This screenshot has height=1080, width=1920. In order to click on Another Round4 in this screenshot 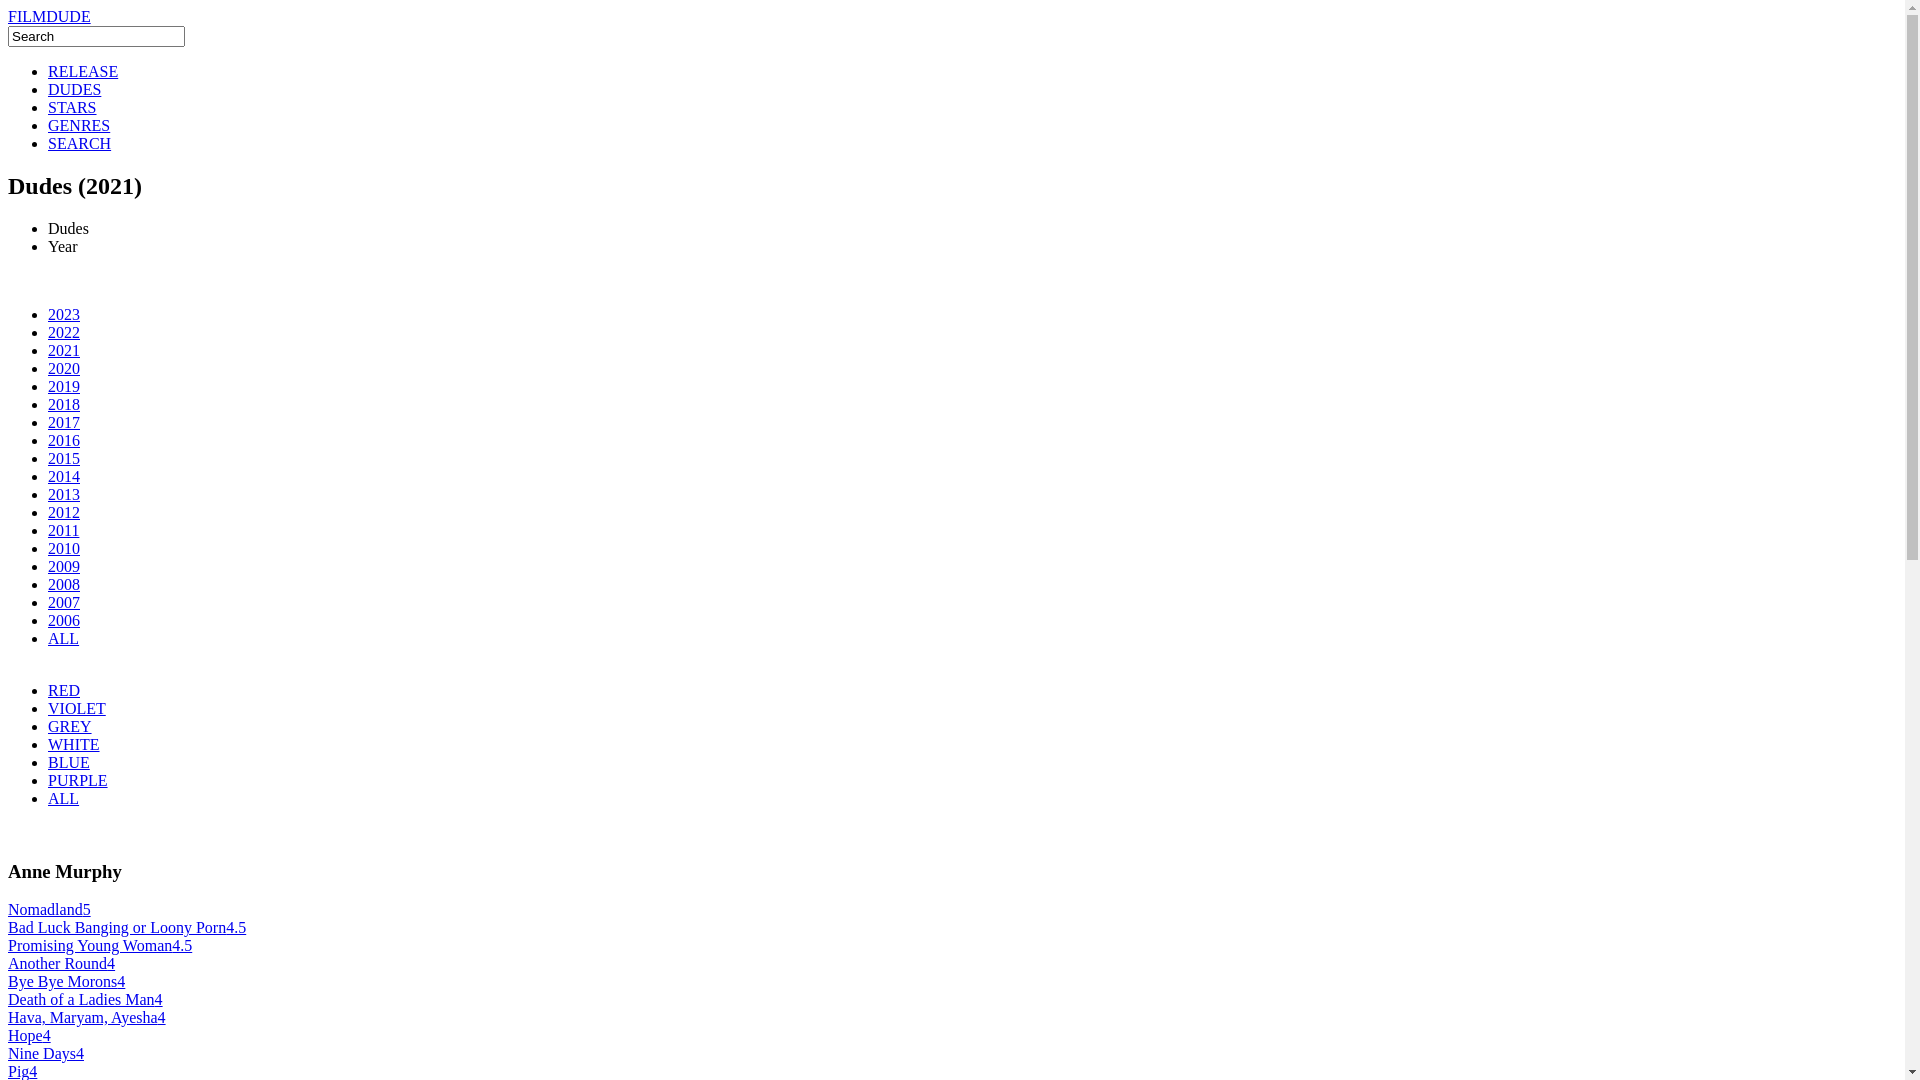, I will do `click(62, 964)`.